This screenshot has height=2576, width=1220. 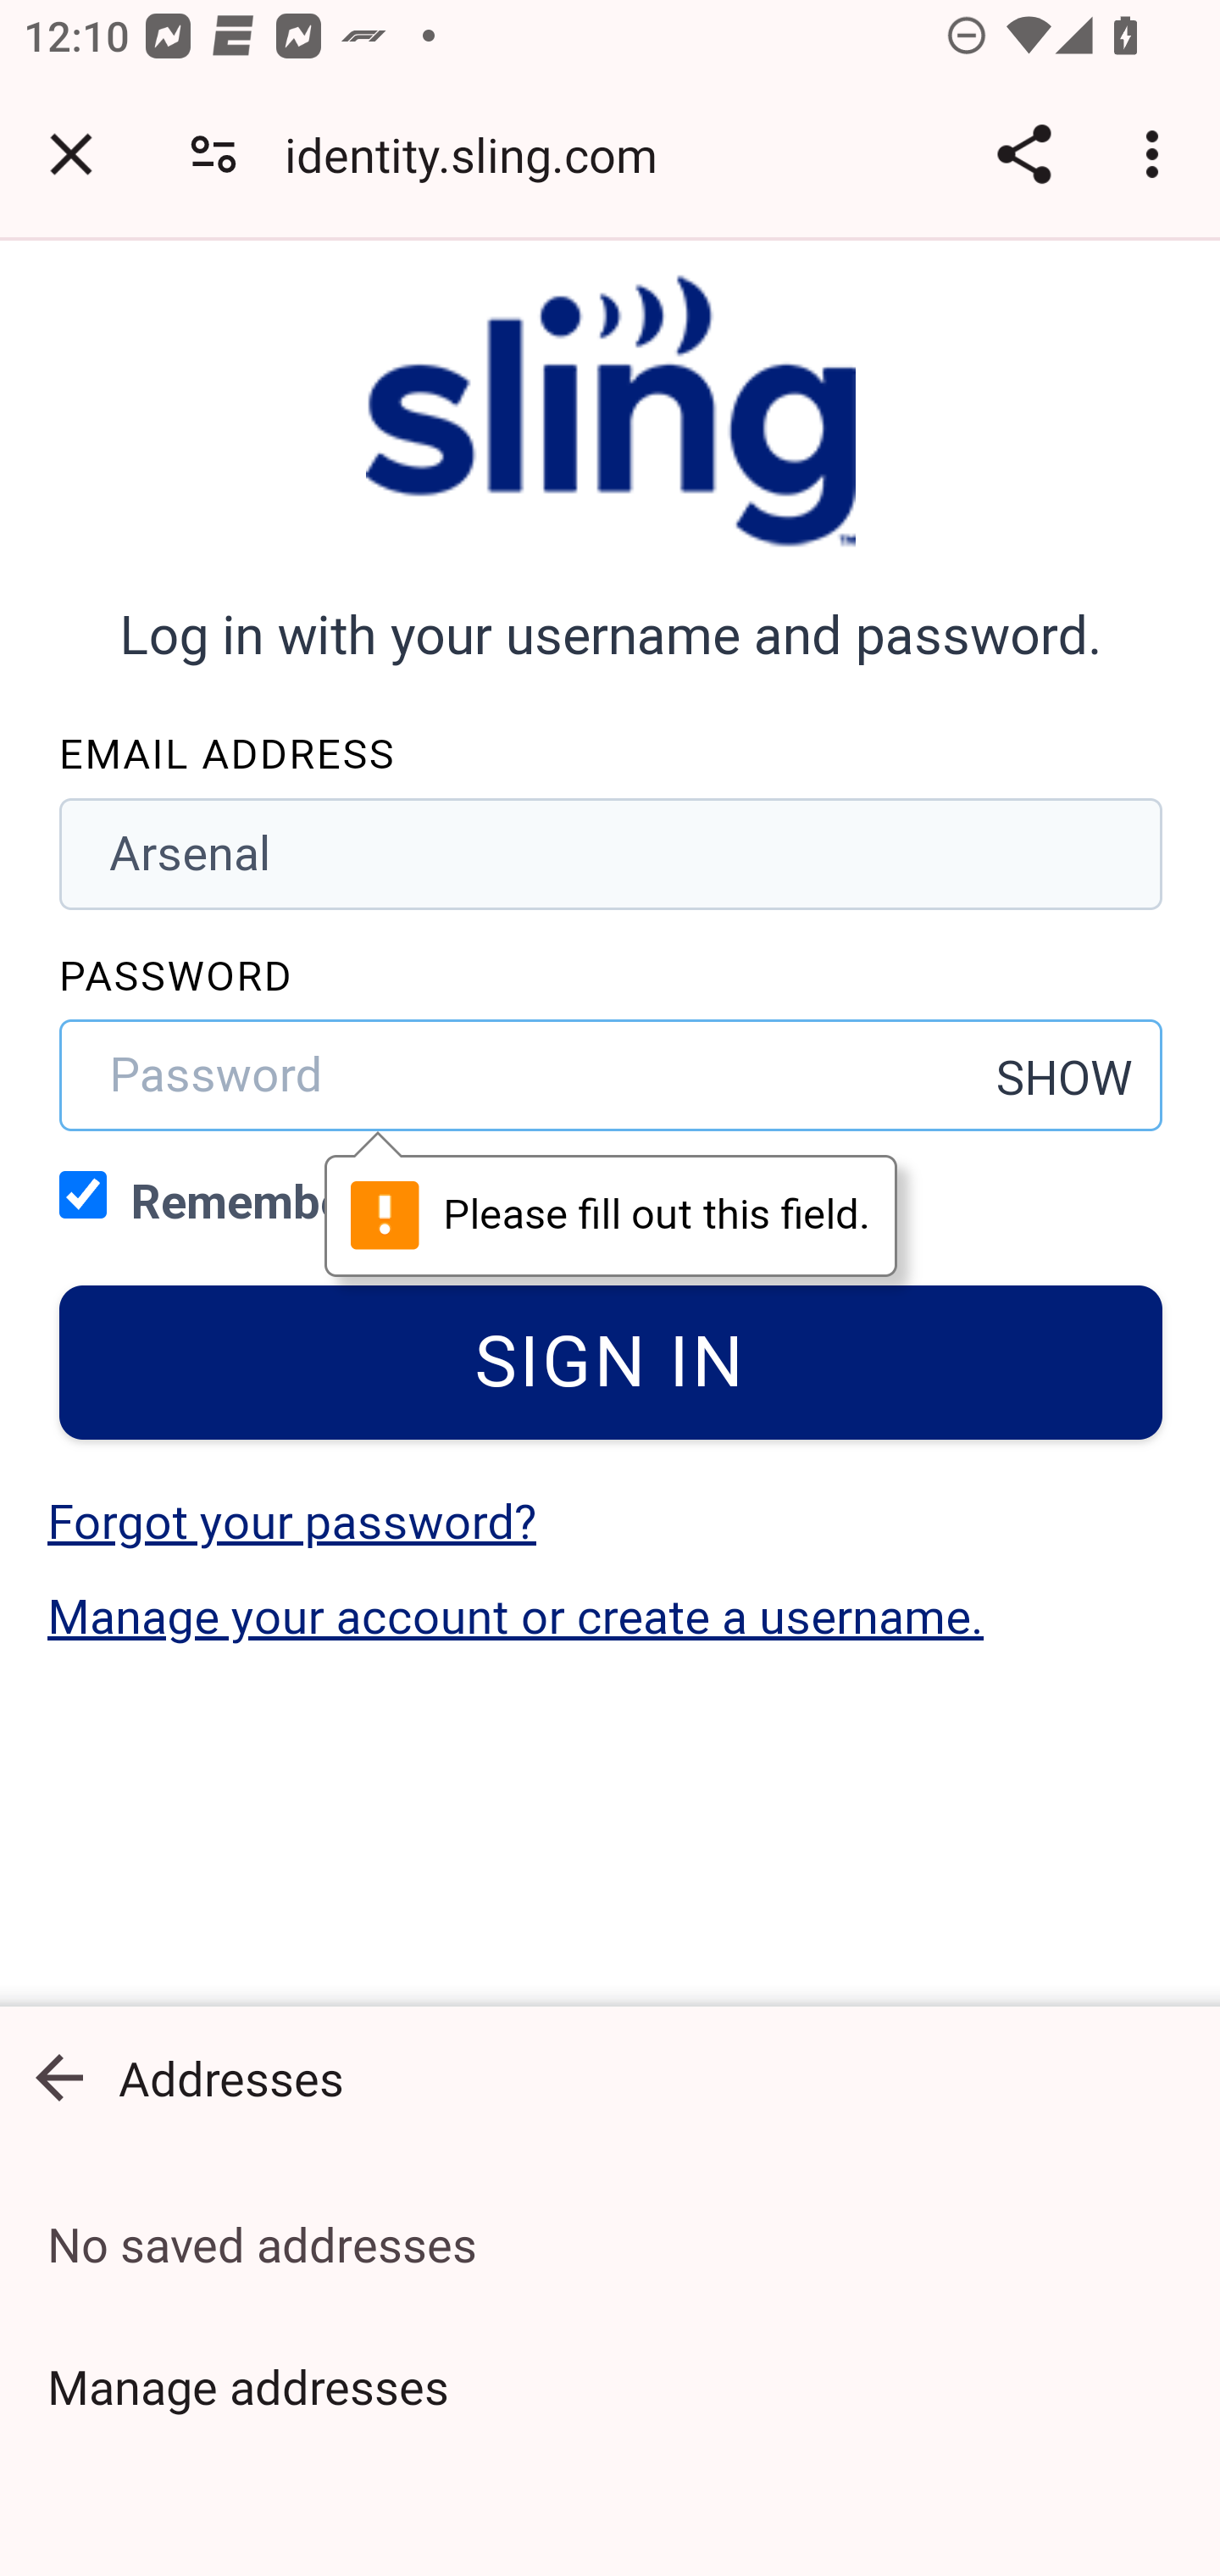 I want to click on Manage addresses, so click(x=610, y=2386).